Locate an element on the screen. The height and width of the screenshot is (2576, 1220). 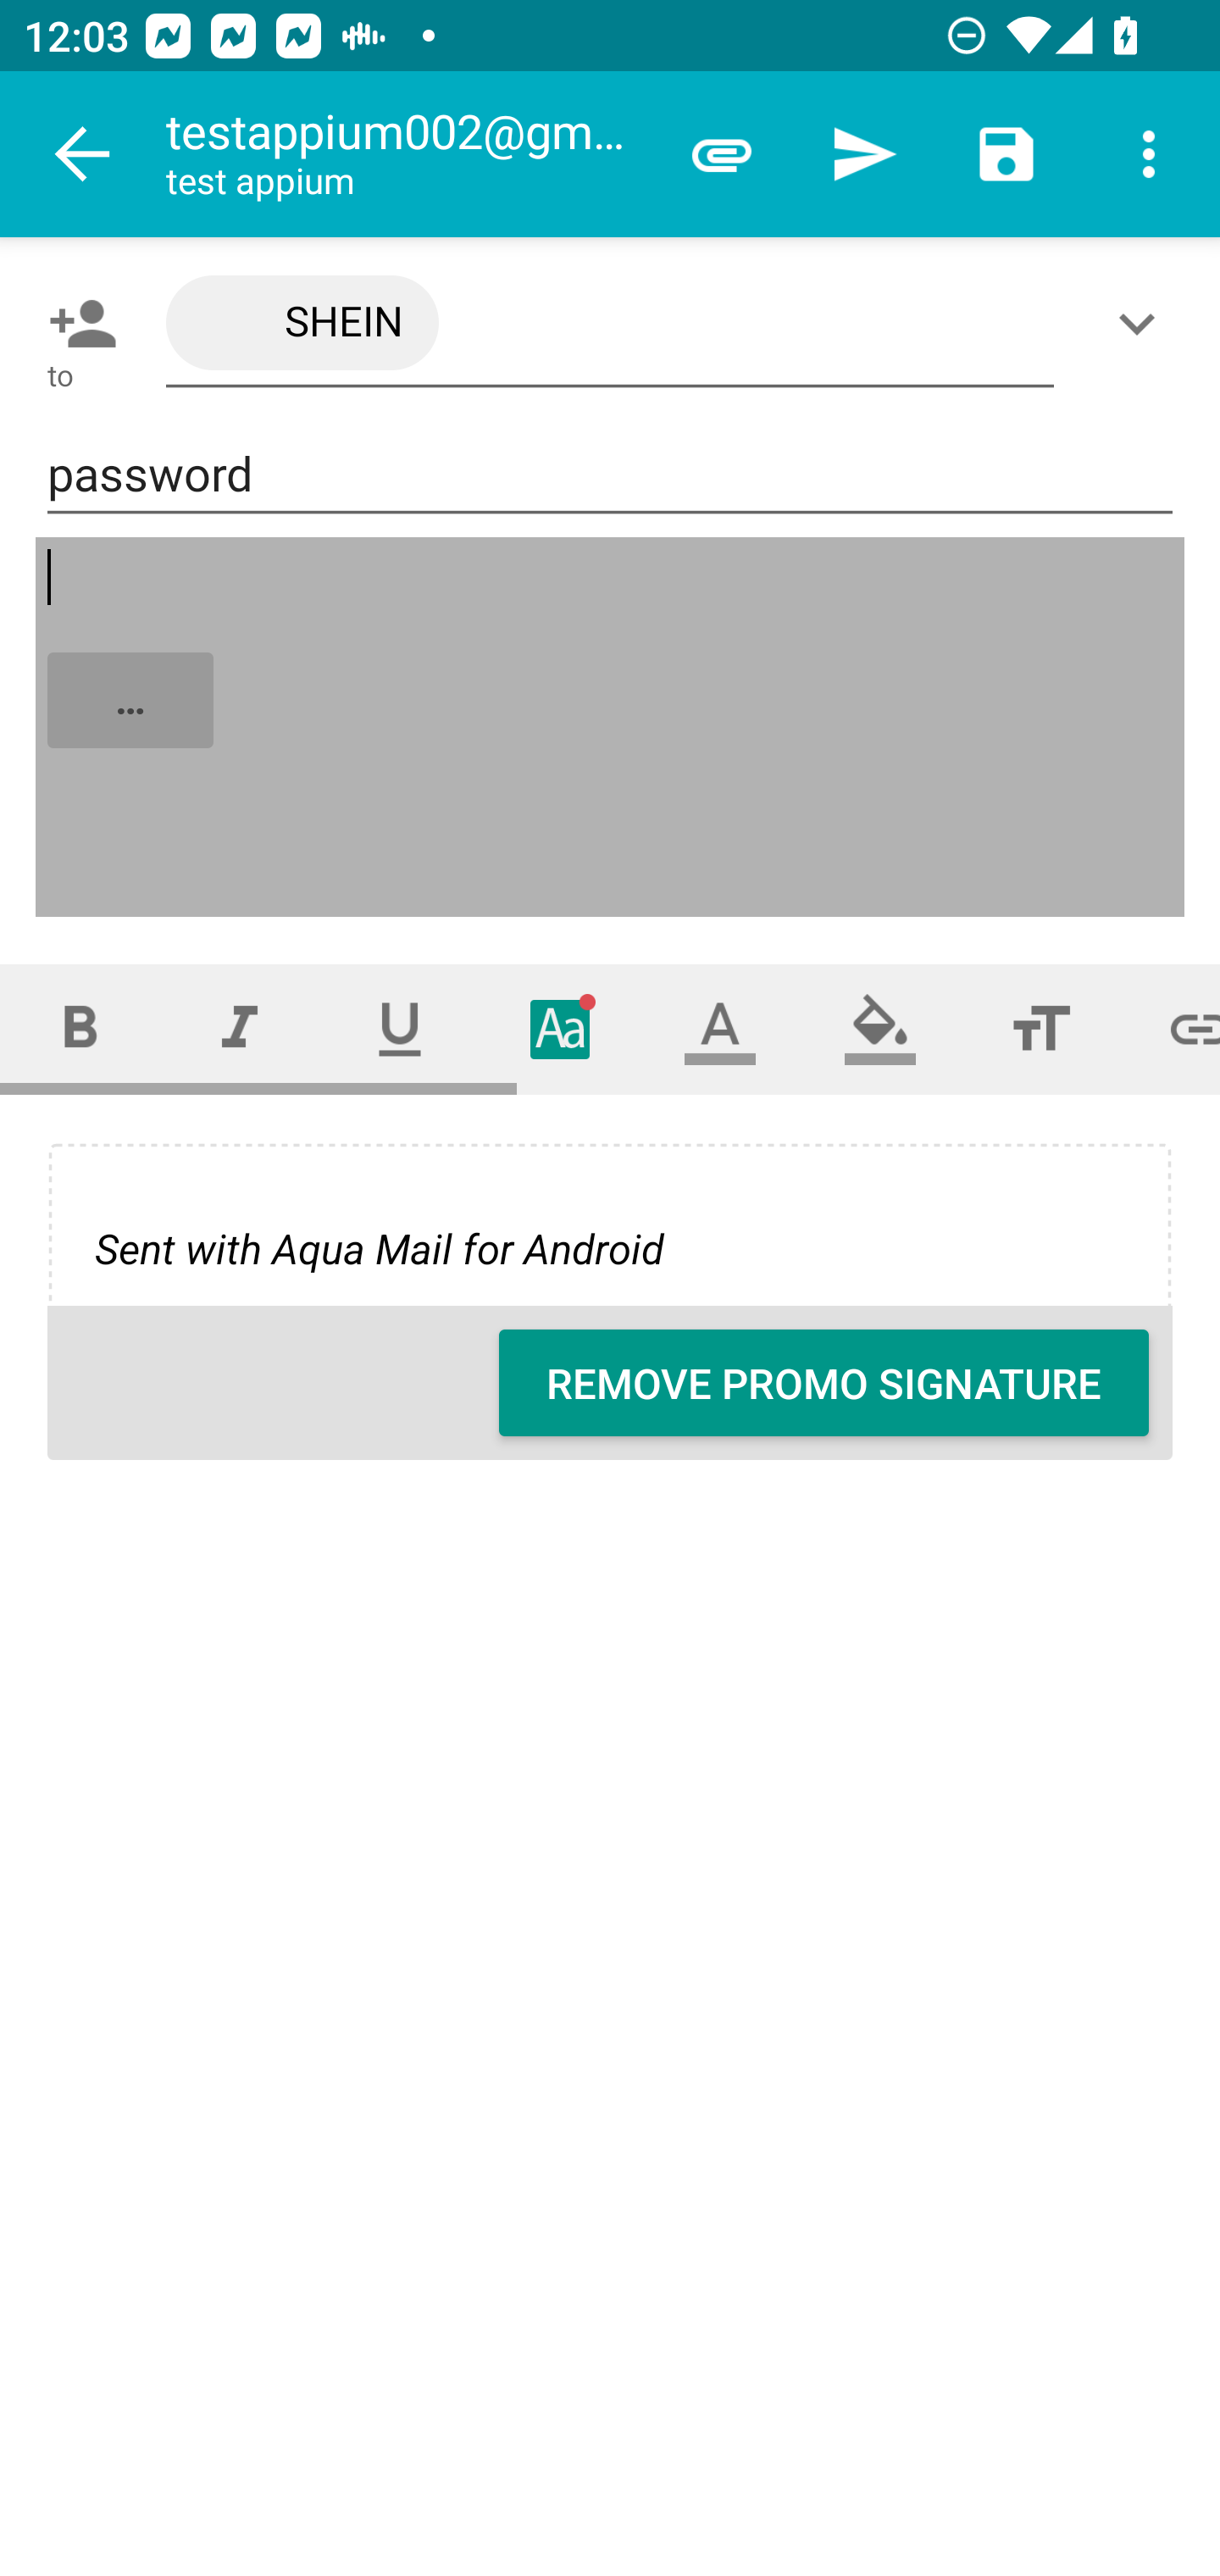
Pick contact: To is located at coordinates (76, 323).